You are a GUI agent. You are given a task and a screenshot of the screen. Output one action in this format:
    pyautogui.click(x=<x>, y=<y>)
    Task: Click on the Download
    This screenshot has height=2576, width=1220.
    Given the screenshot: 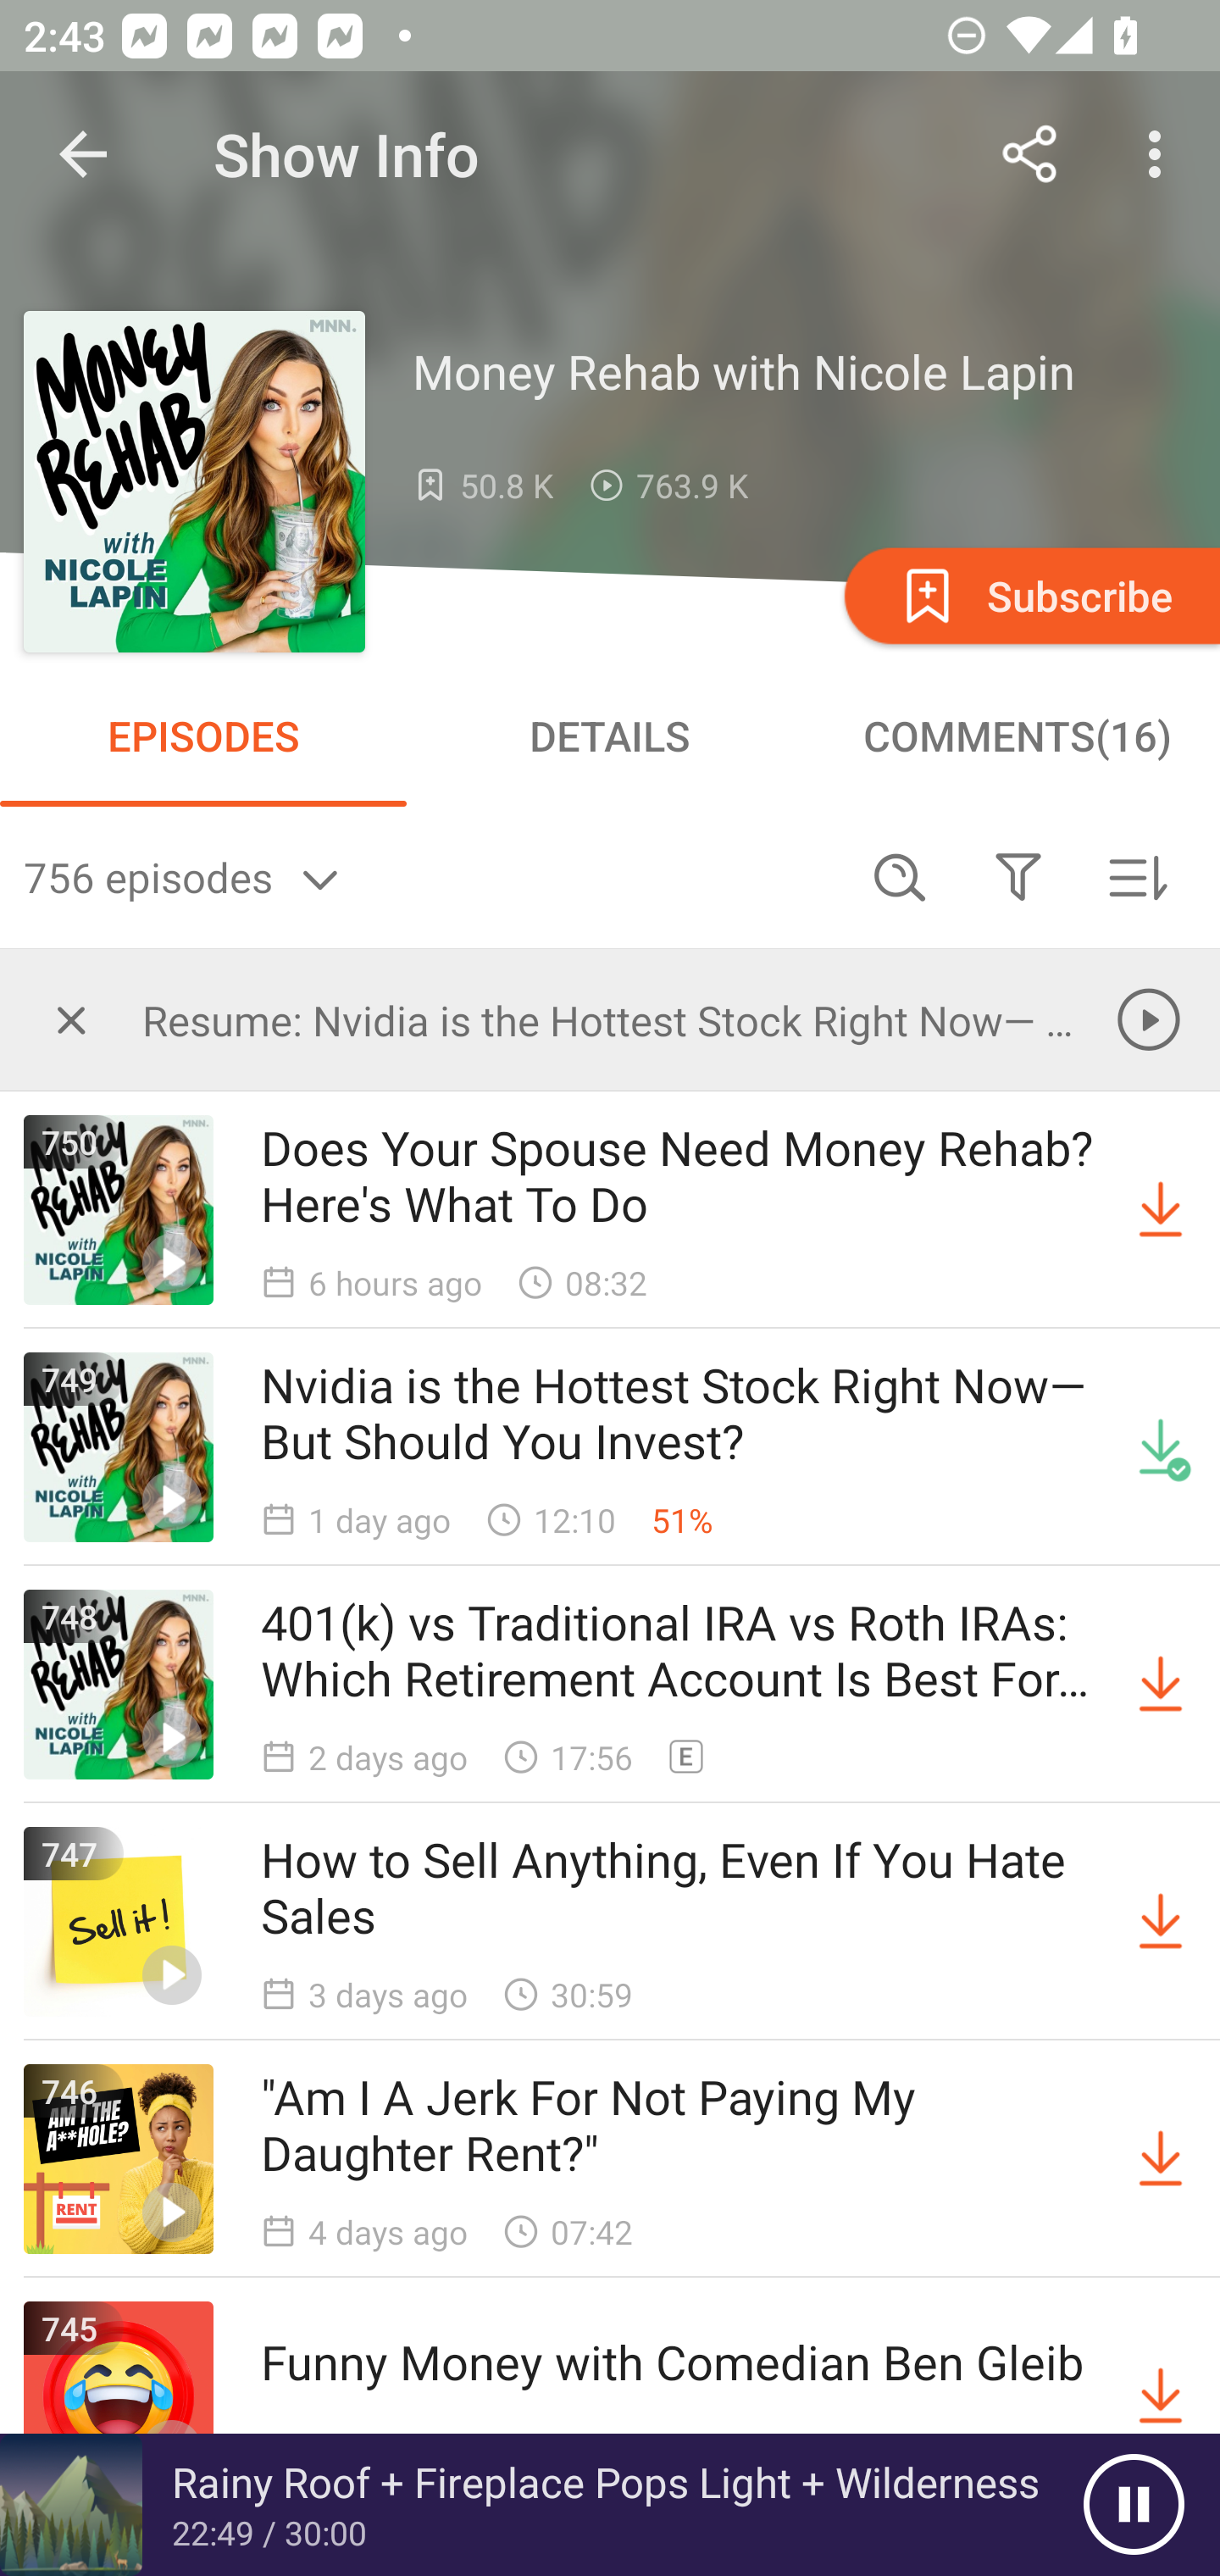 What is the action you would take?
    pyautogui.click(x=1161, y=1685)
    